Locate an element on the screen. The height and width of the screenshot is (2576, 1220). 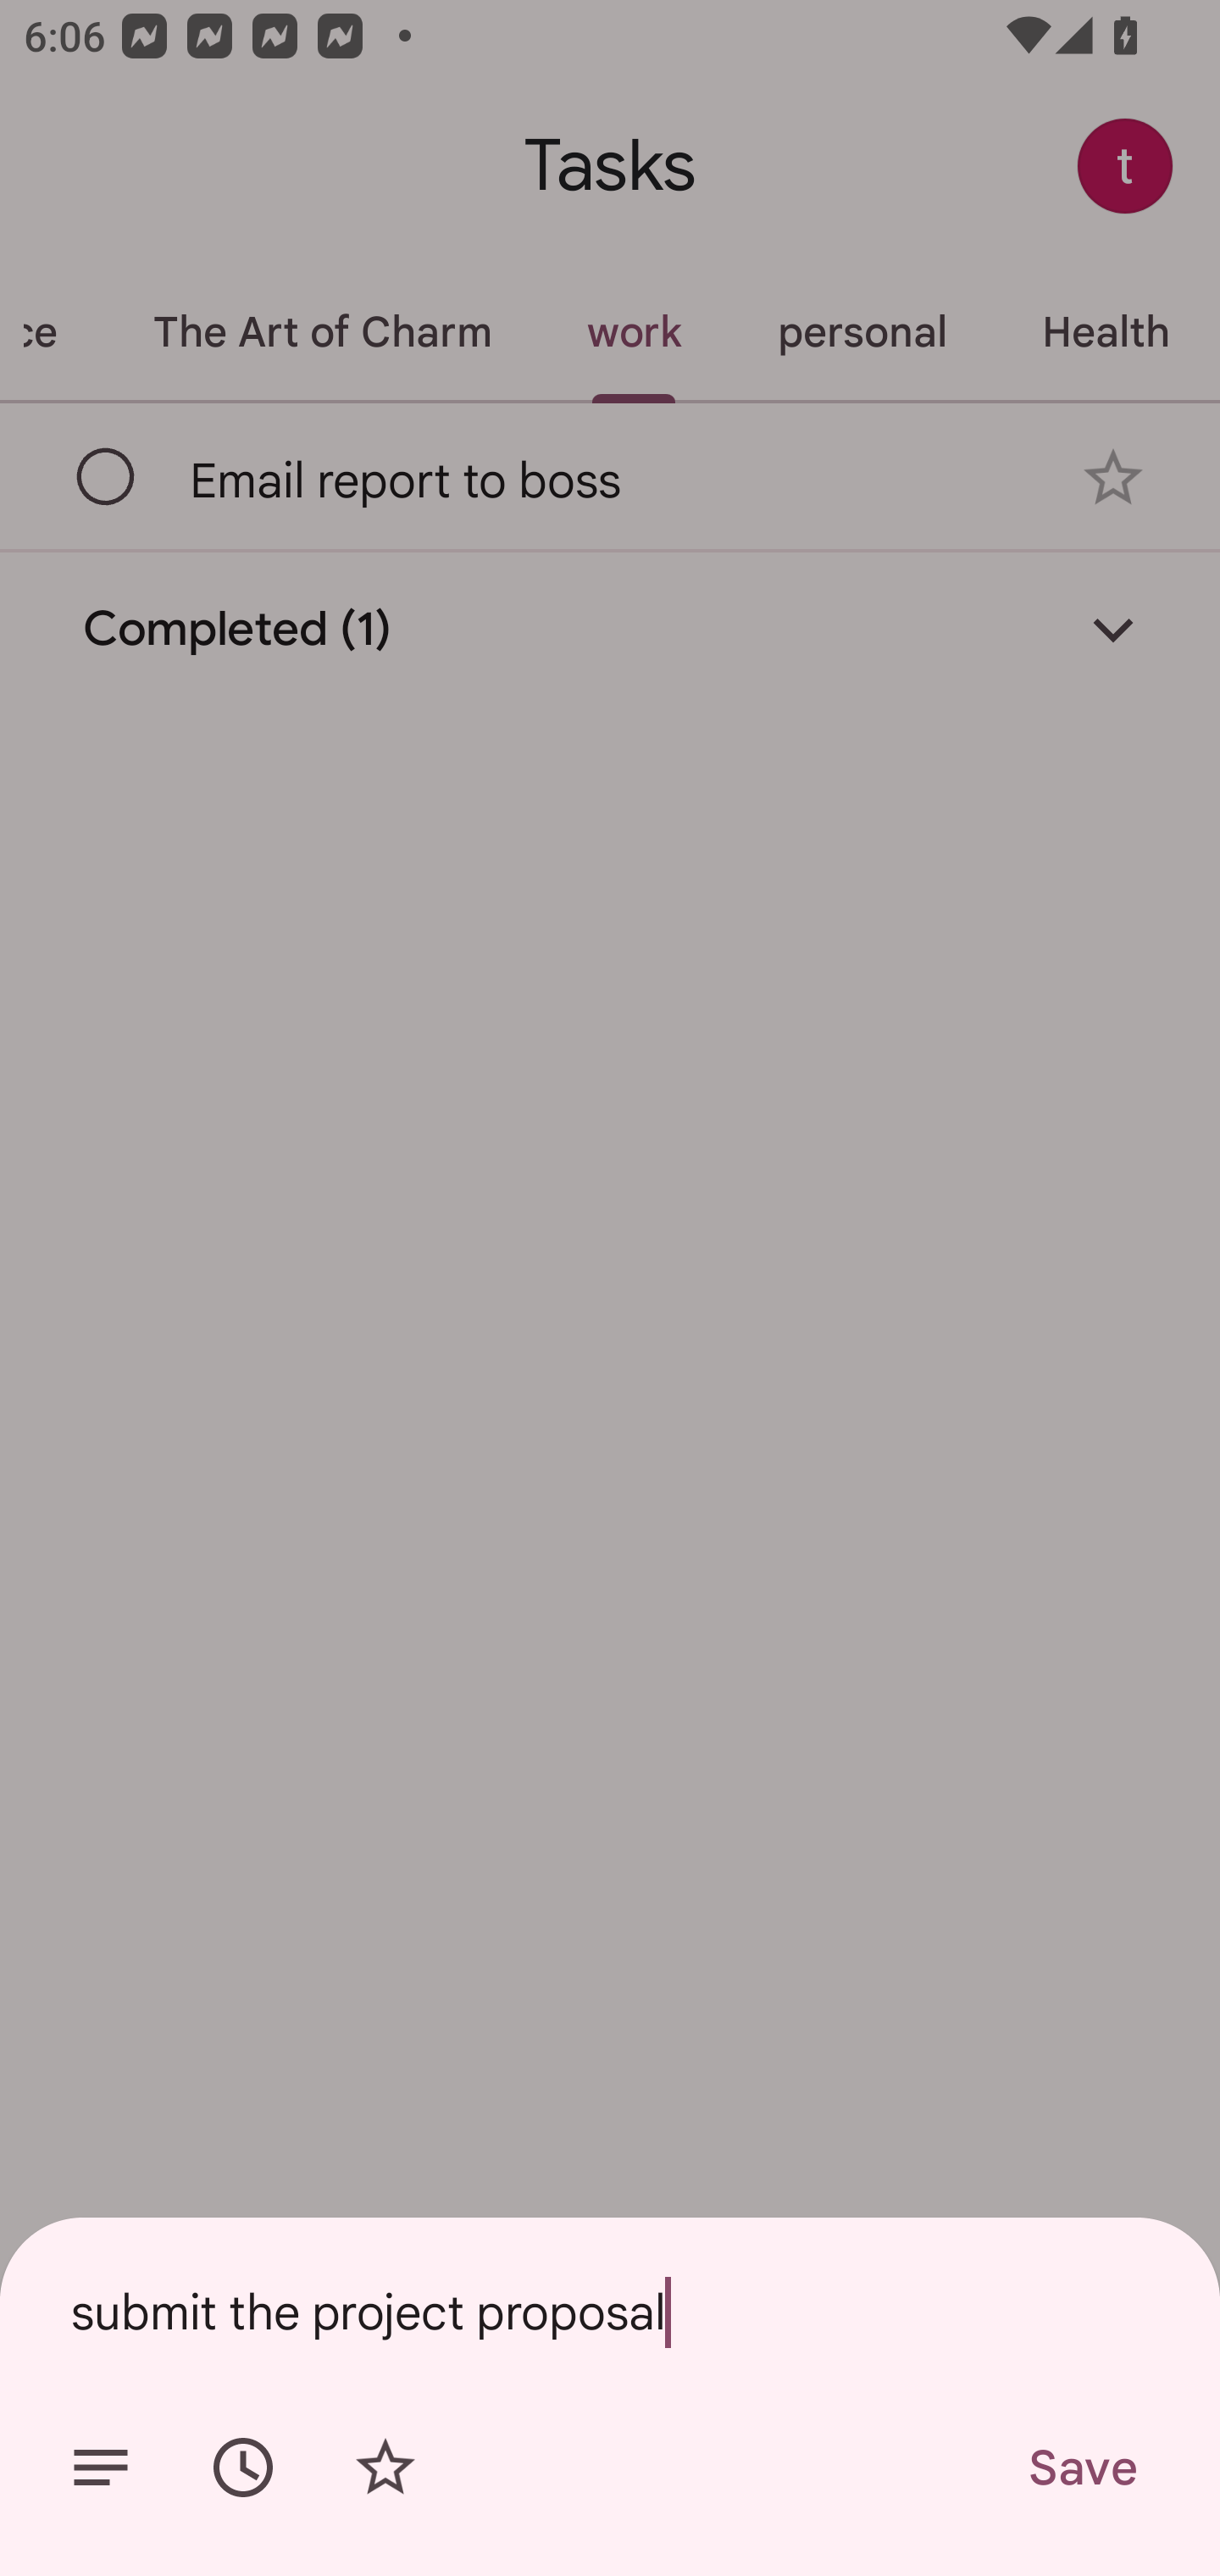
Add star is located at coordinates (385, 2468).